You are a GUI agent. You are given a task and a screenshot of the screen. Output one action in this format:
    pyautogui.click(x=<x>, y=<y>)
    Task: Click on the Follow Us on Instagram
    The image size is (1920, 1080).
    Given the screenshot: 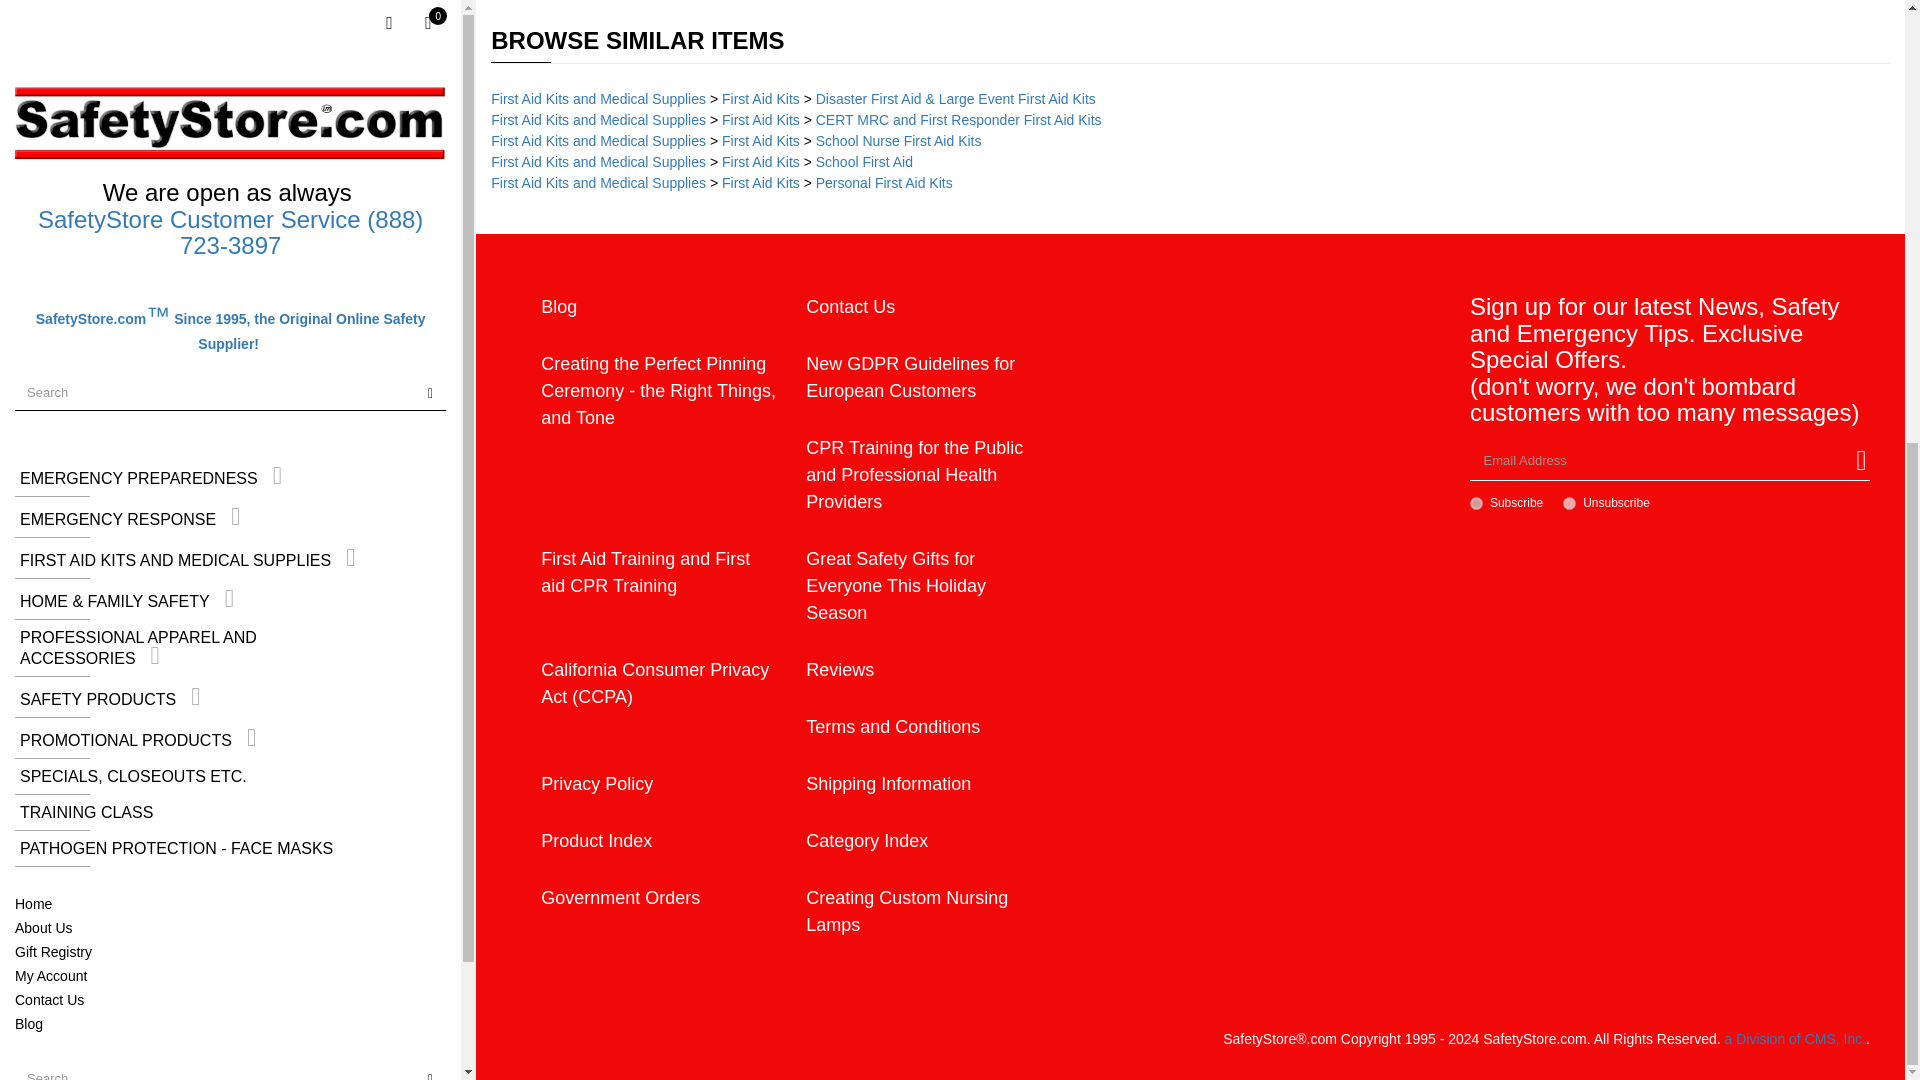 What is the action you would take?
    pyautogui.click(x=196, y=388)
    